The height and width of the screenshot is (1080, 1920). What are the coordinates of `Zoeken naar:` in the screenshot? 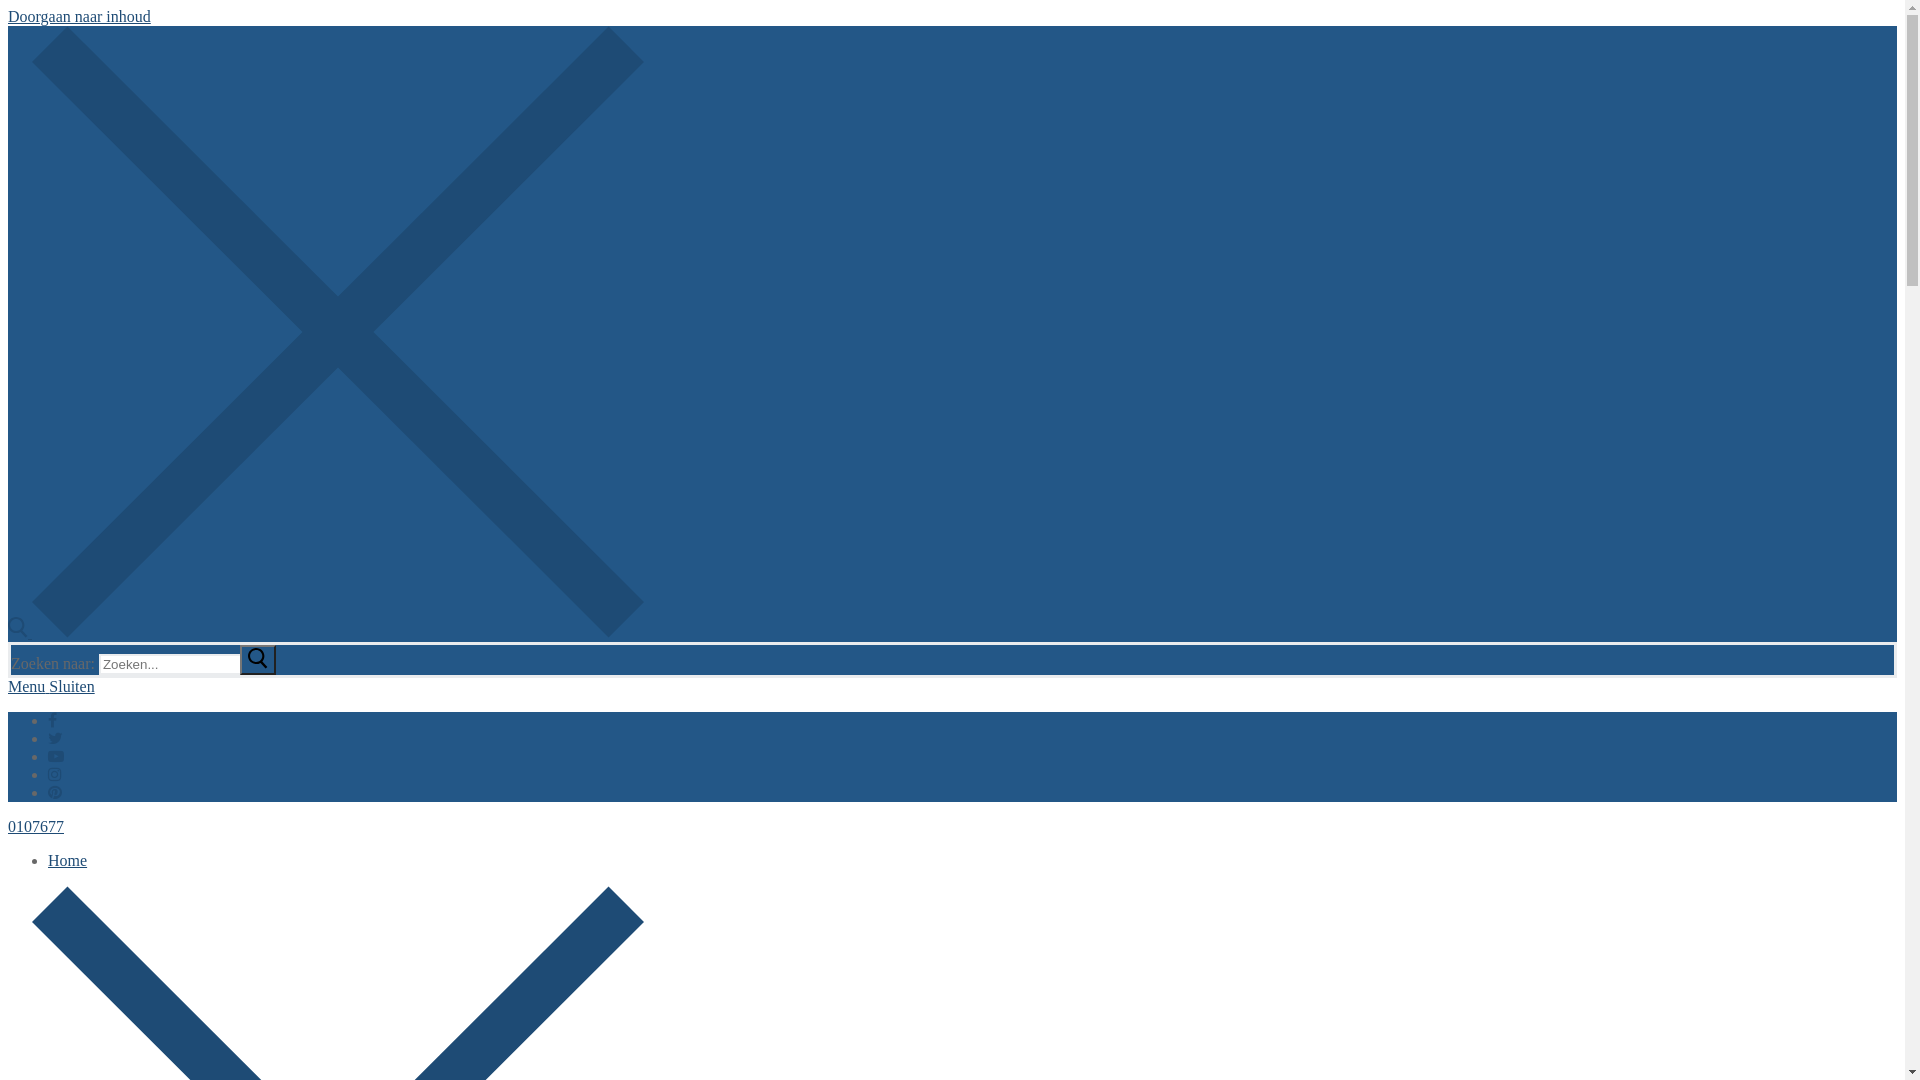 It's located at (188, 664).